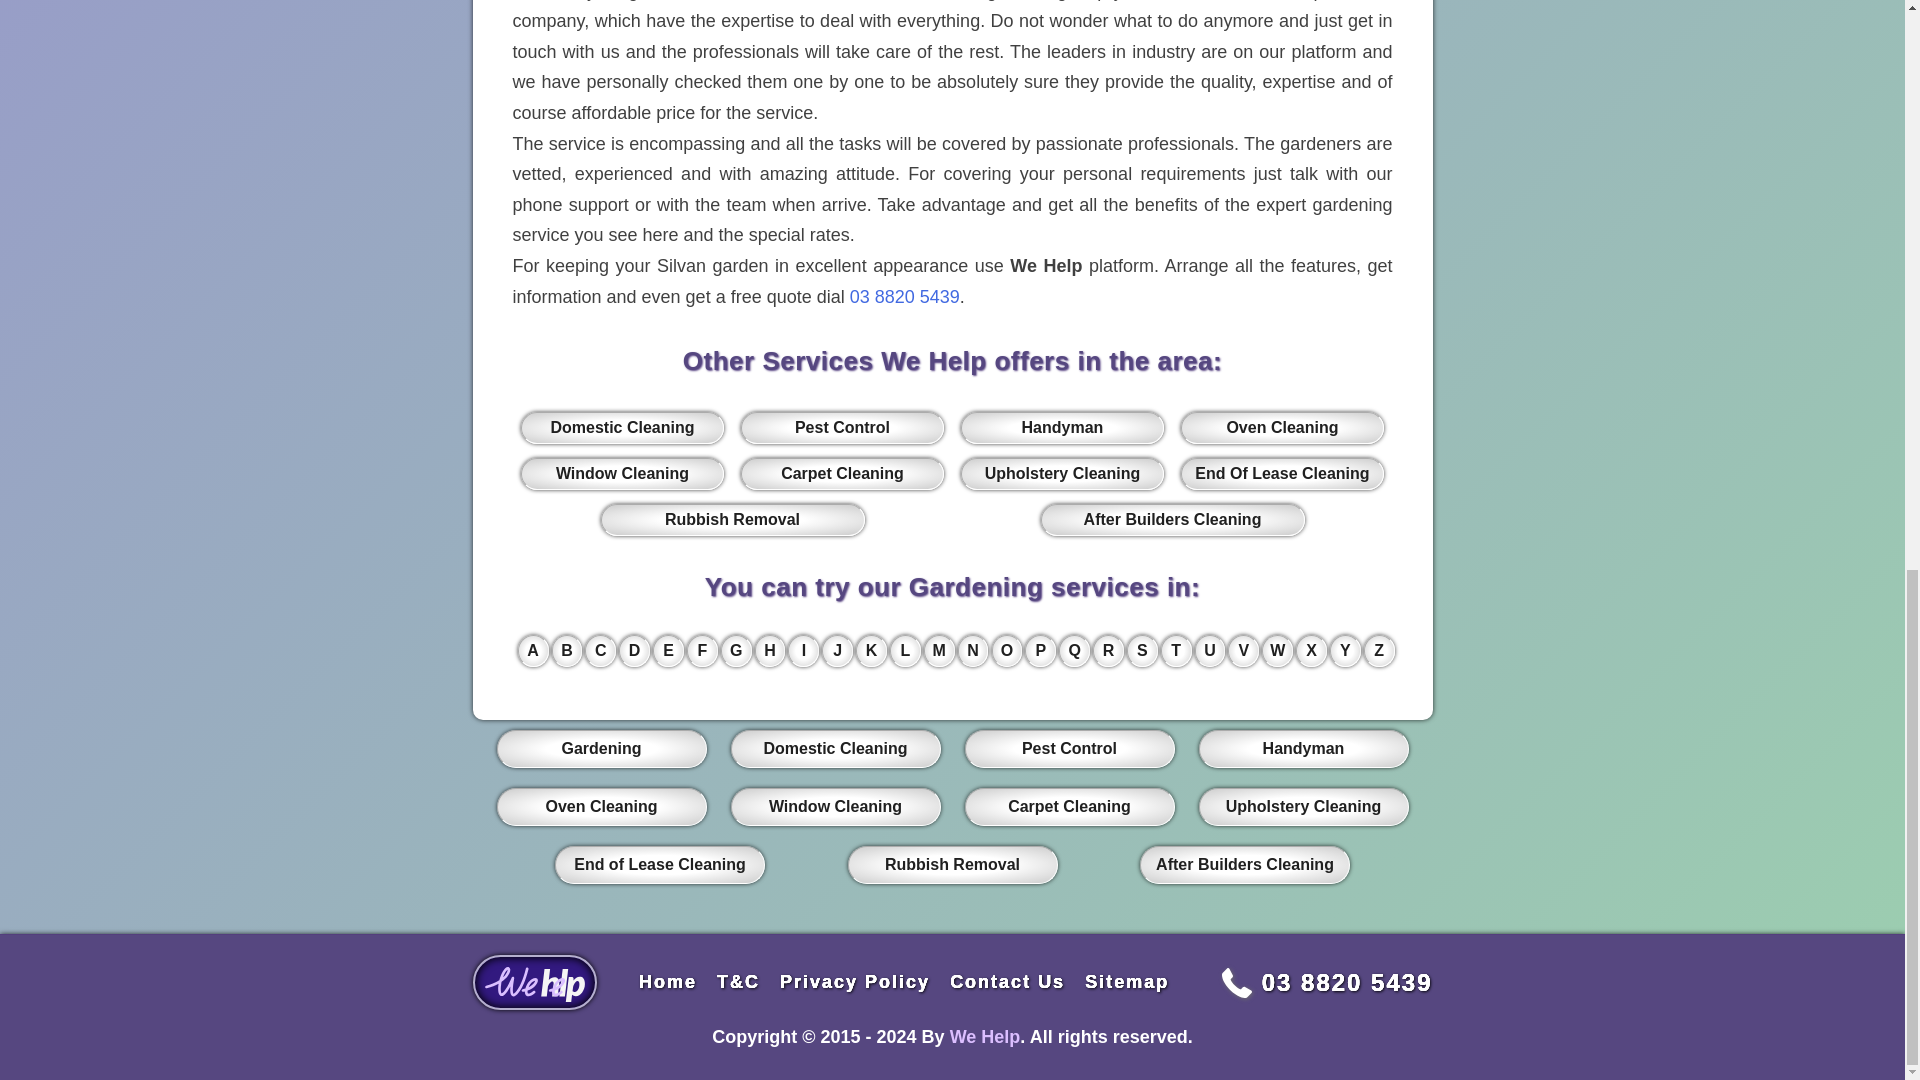 This screenshot has height=1080, width=1920. Describe the element at coordinates (1062, 427) in the screenshot. I see `Handyman Silvan 3795` at that location.